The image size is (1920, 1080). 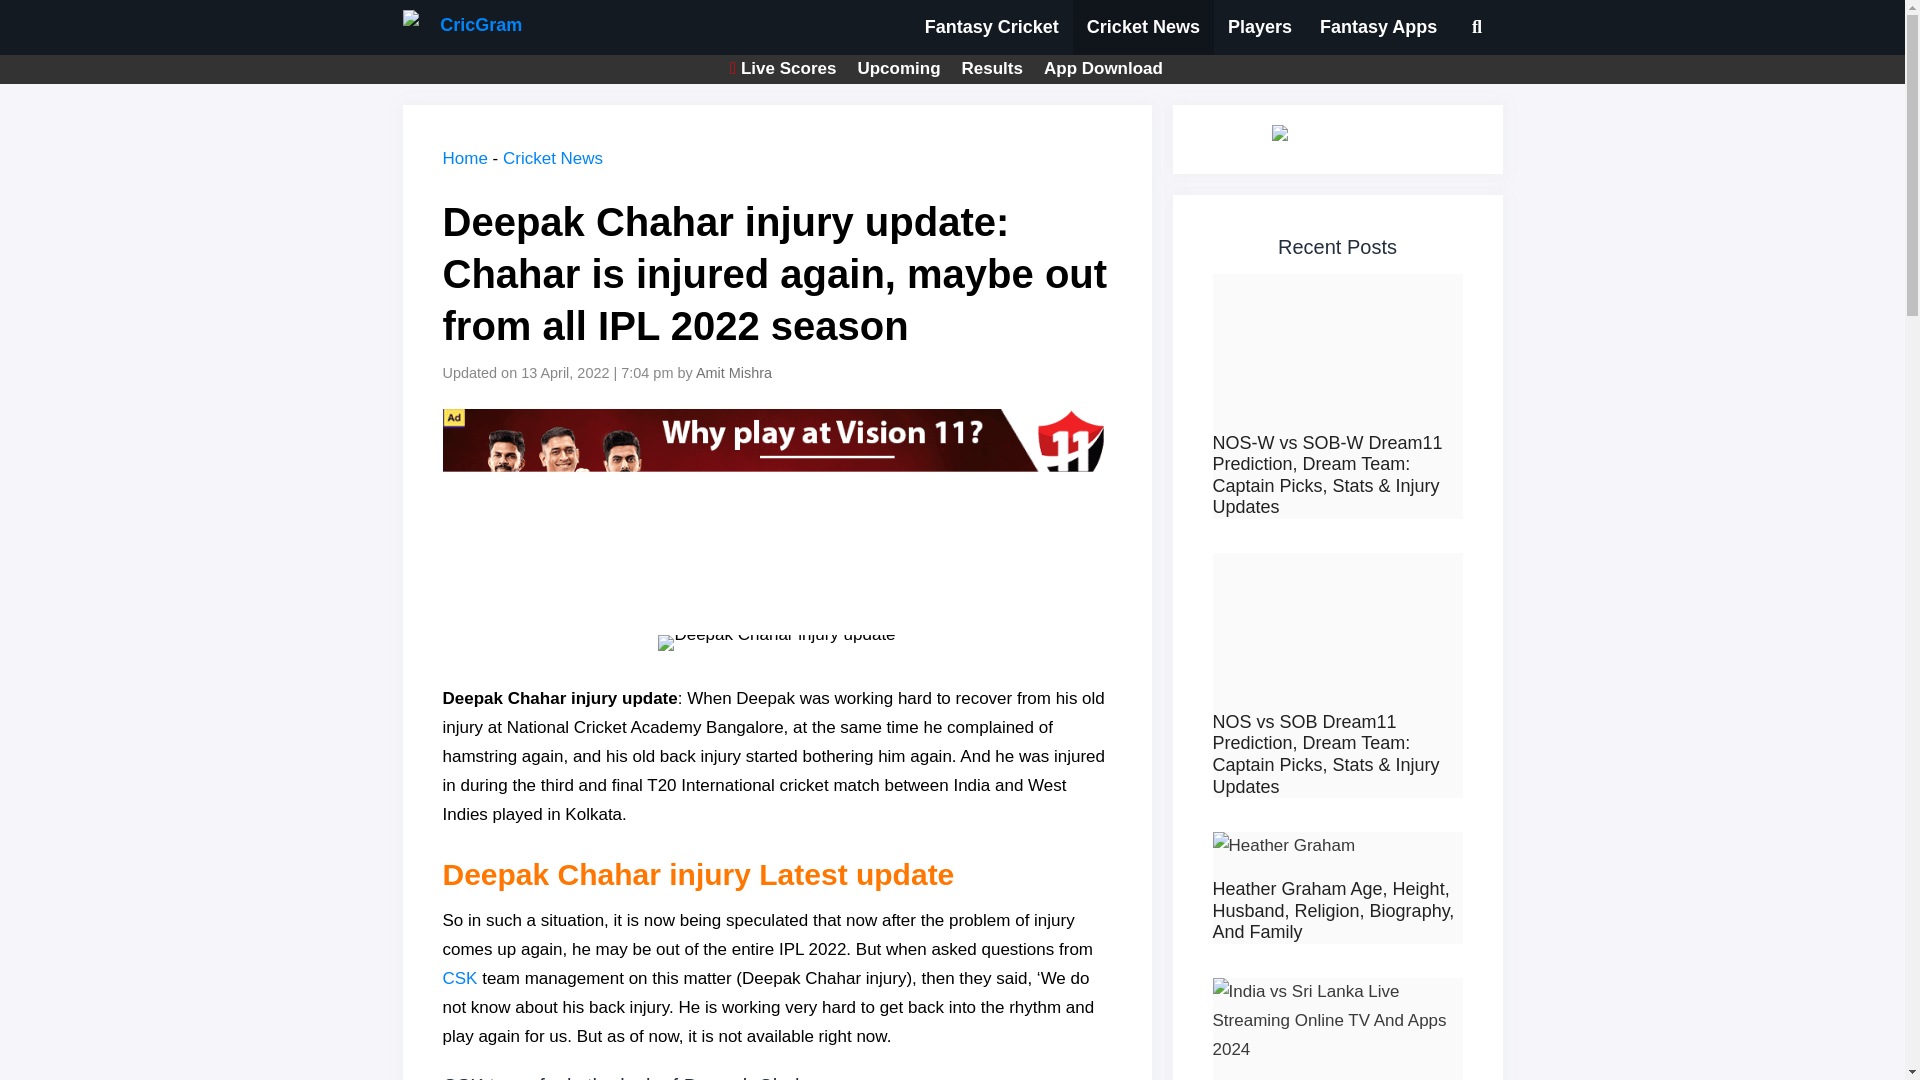 I want to click on CSK, so click(x=461, y=978).